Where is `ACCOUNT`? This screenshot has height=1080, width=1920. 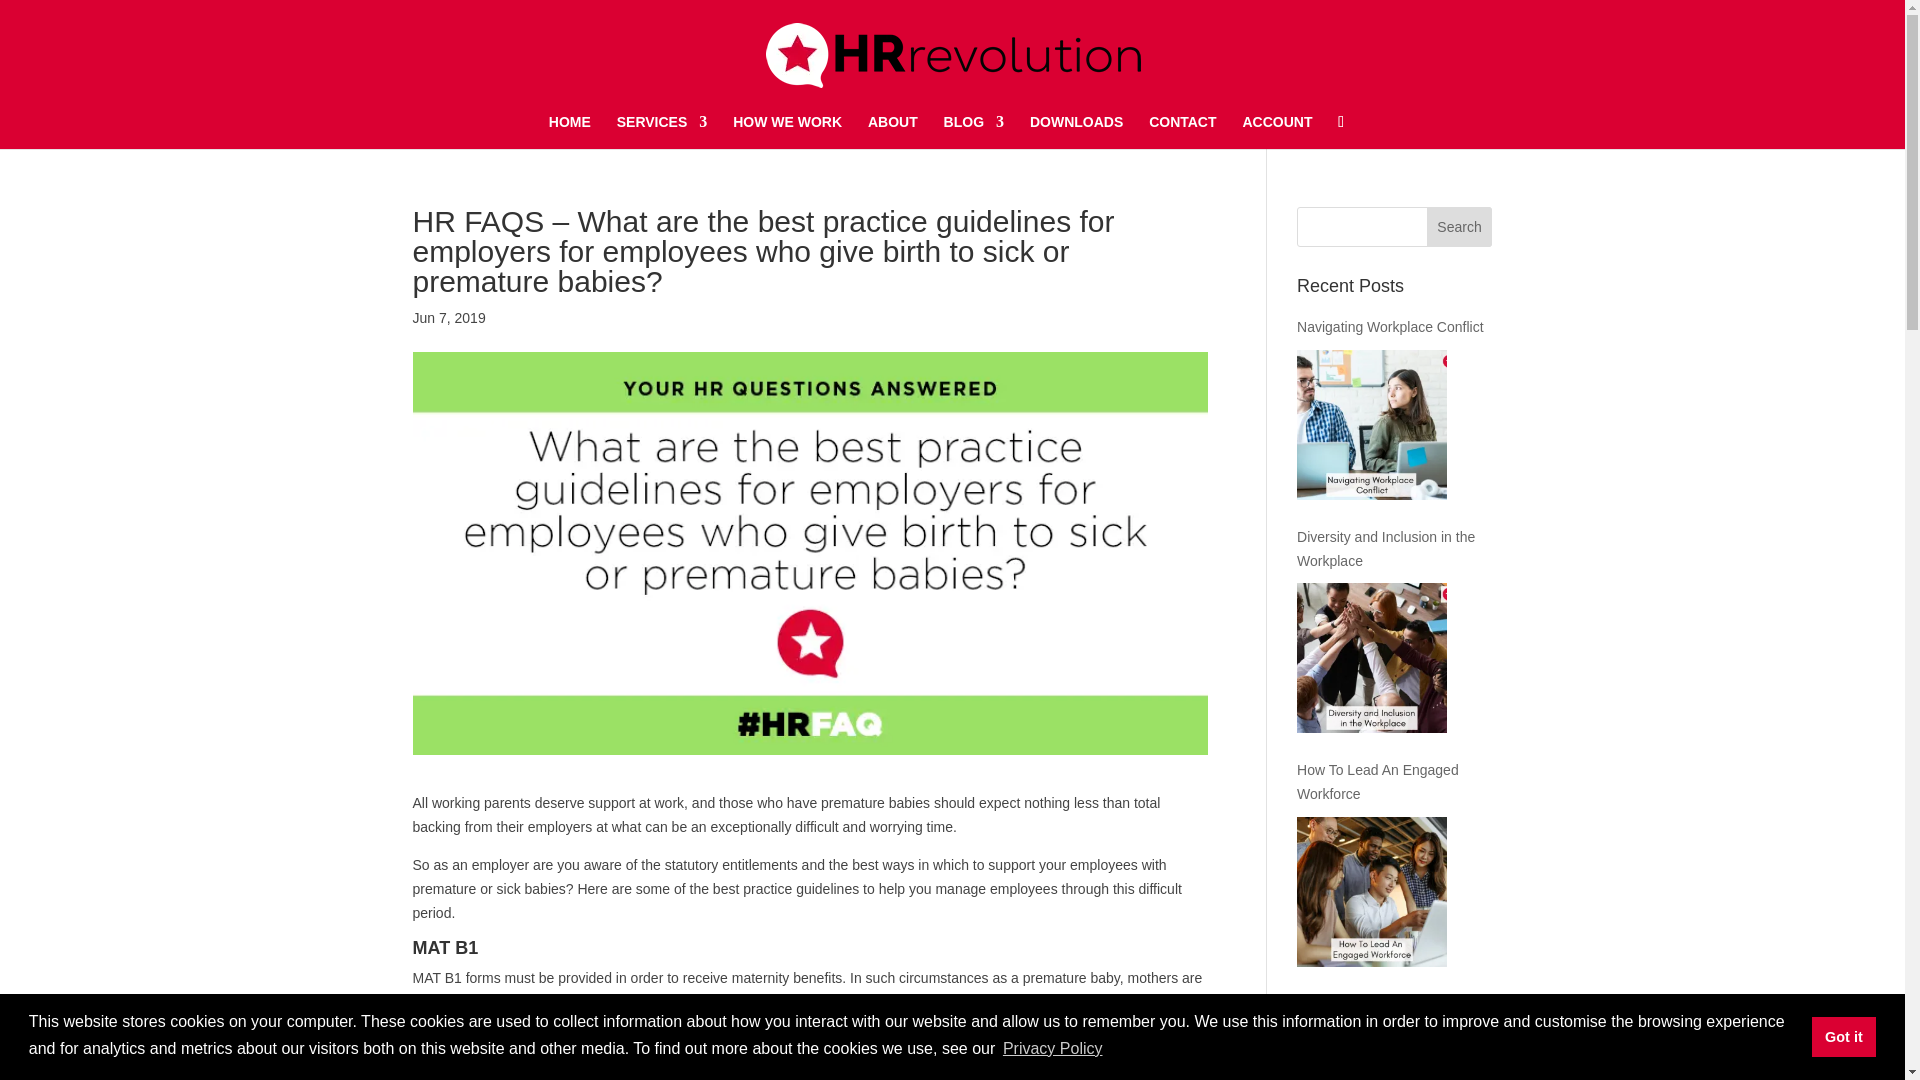
ACCOUNT is located at coordinates (1276, 132).